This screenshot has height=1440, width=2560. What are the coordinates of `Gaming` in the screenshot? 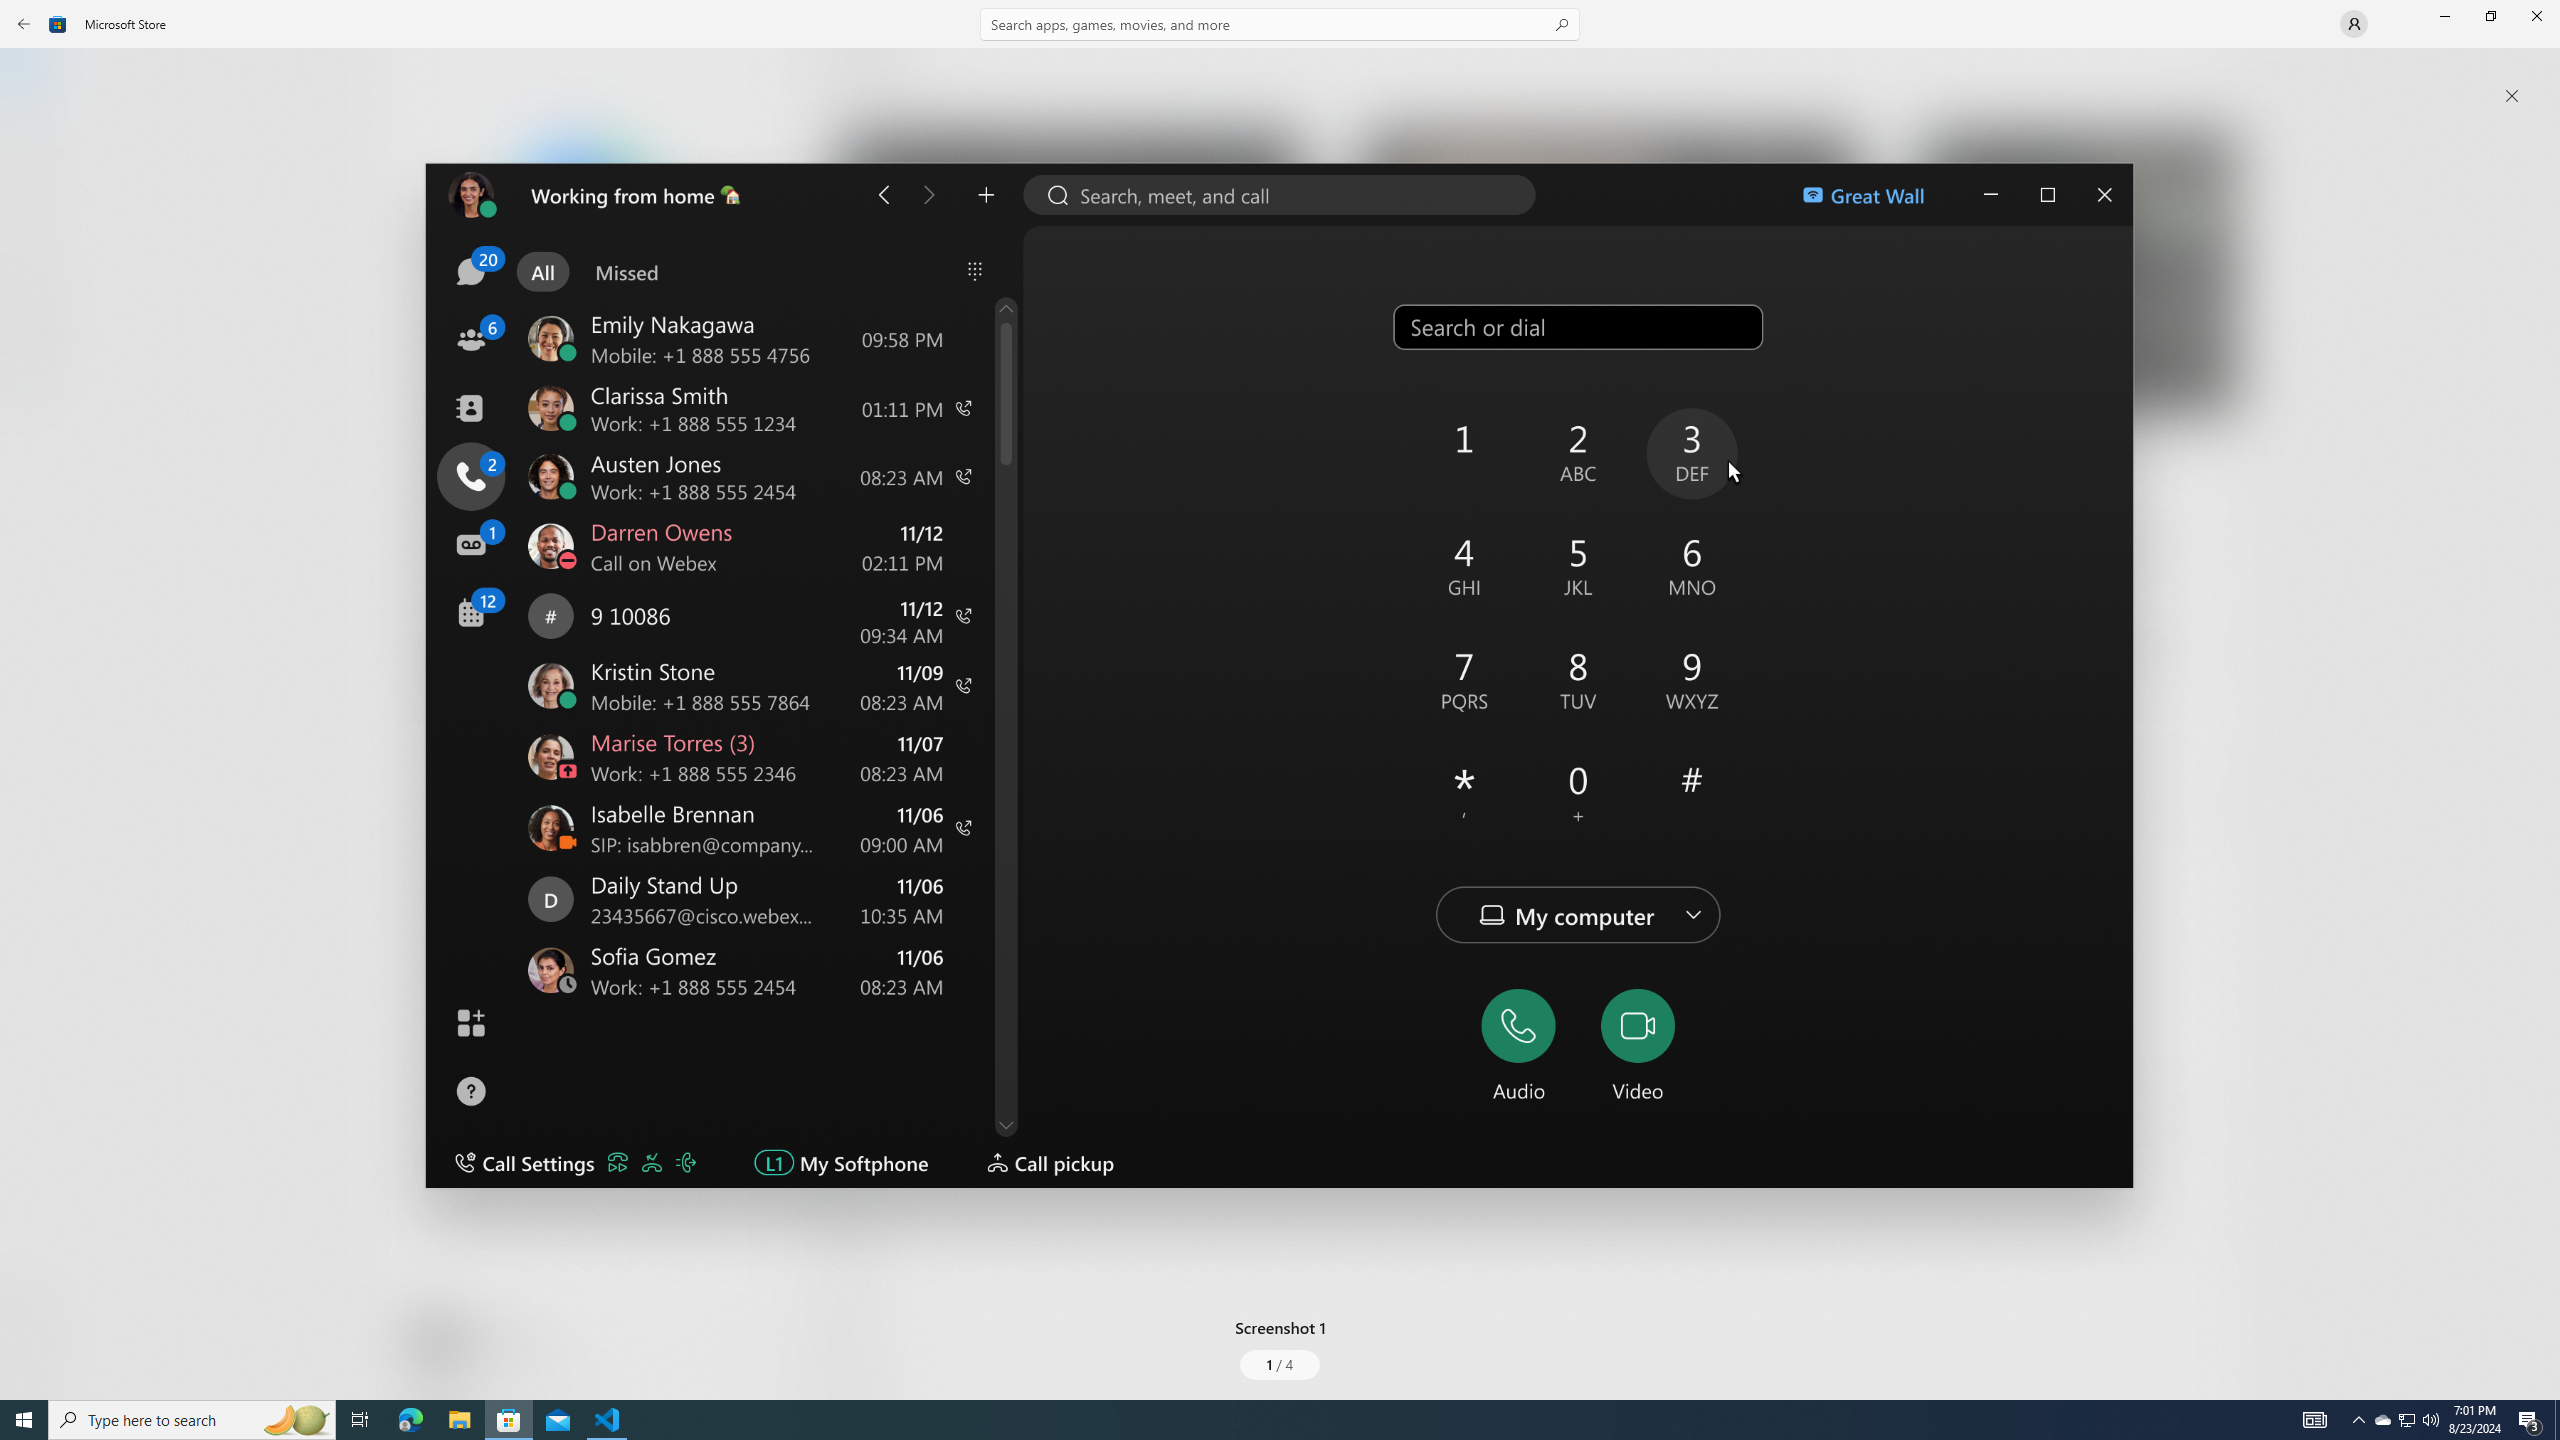 It's located at (36, 203).